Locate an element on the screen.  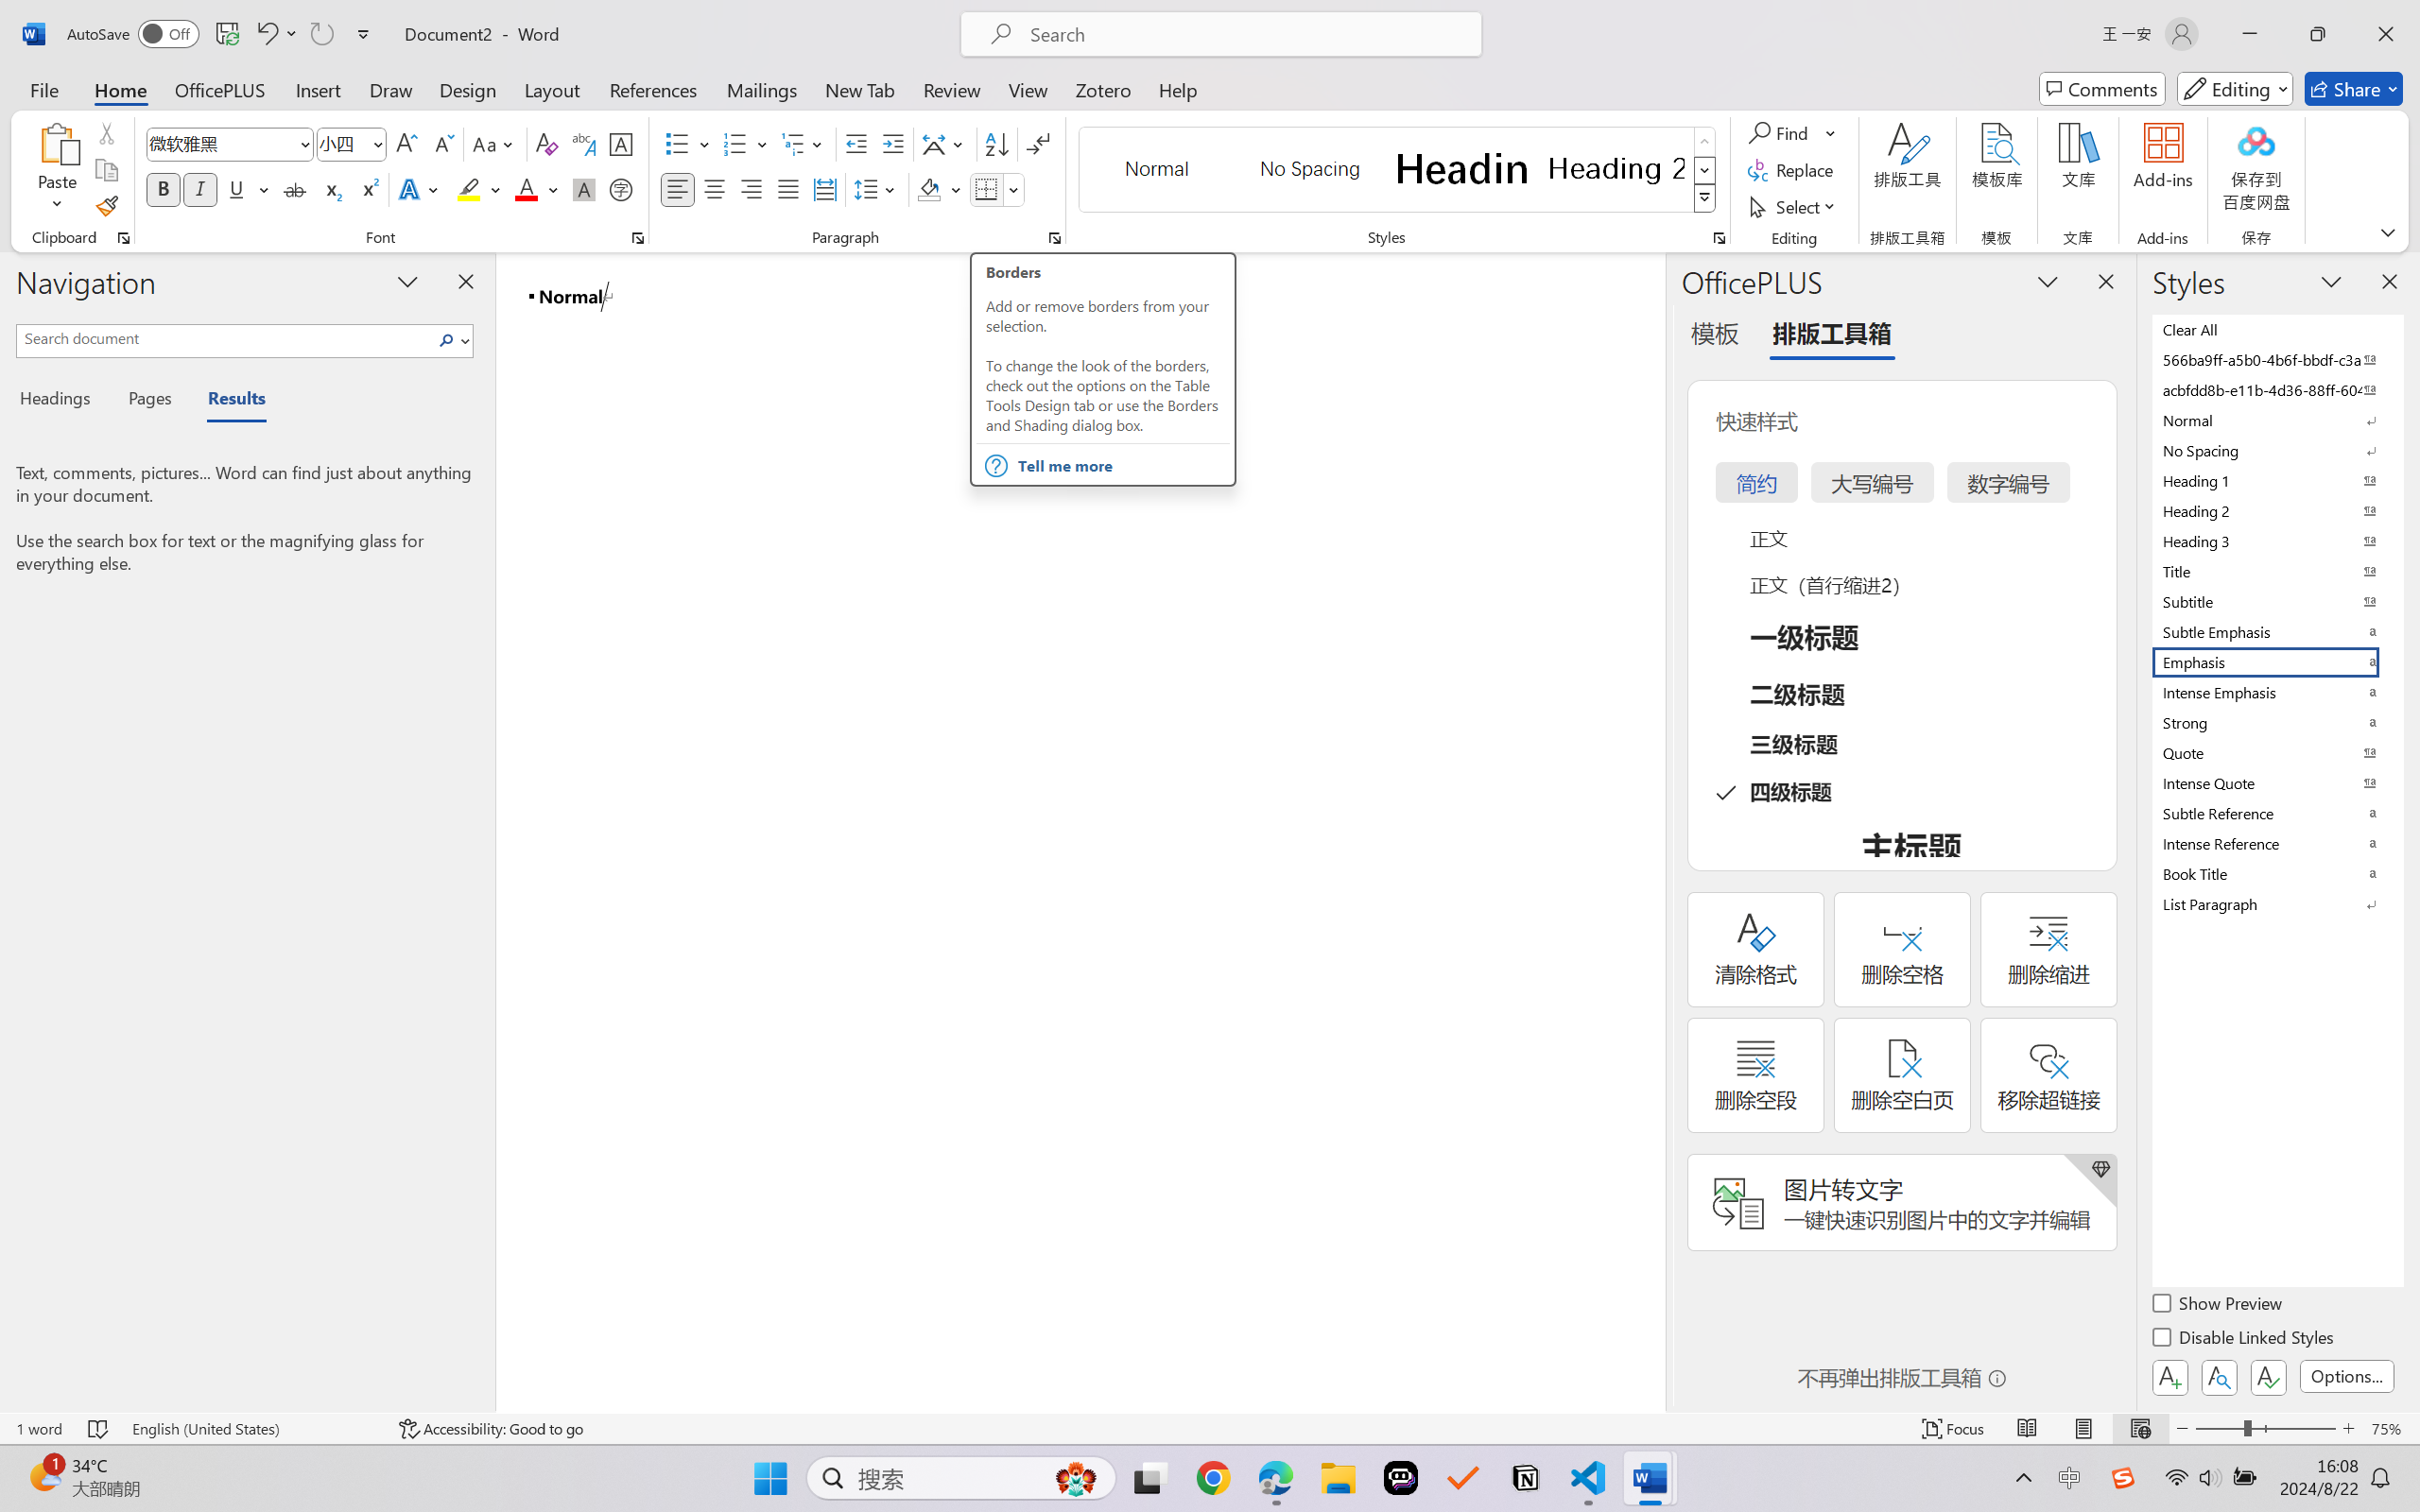
Text Effects and Typography is located at coordinates (421, 189).